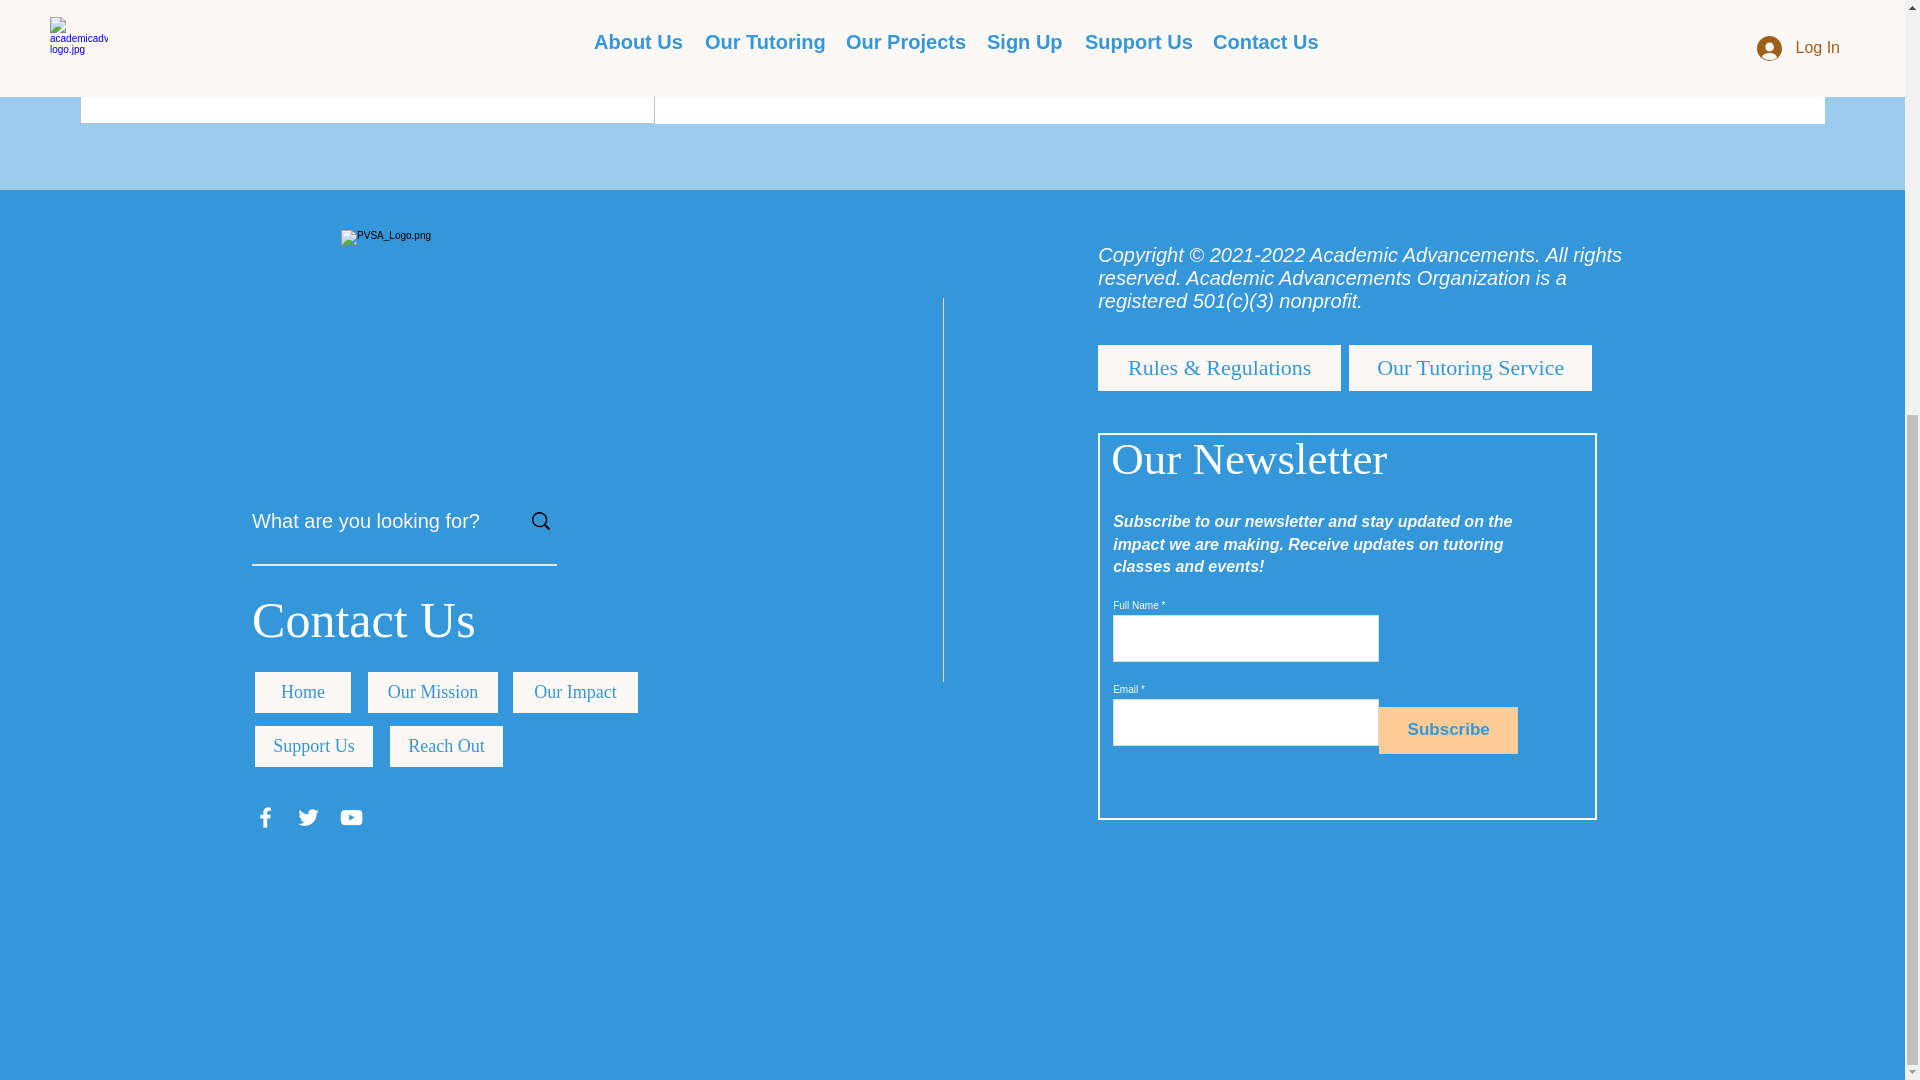  What do you see at coordinates (432, 692) in the screenshot?
I see `Our Mission` at bounding box center [432, 692].